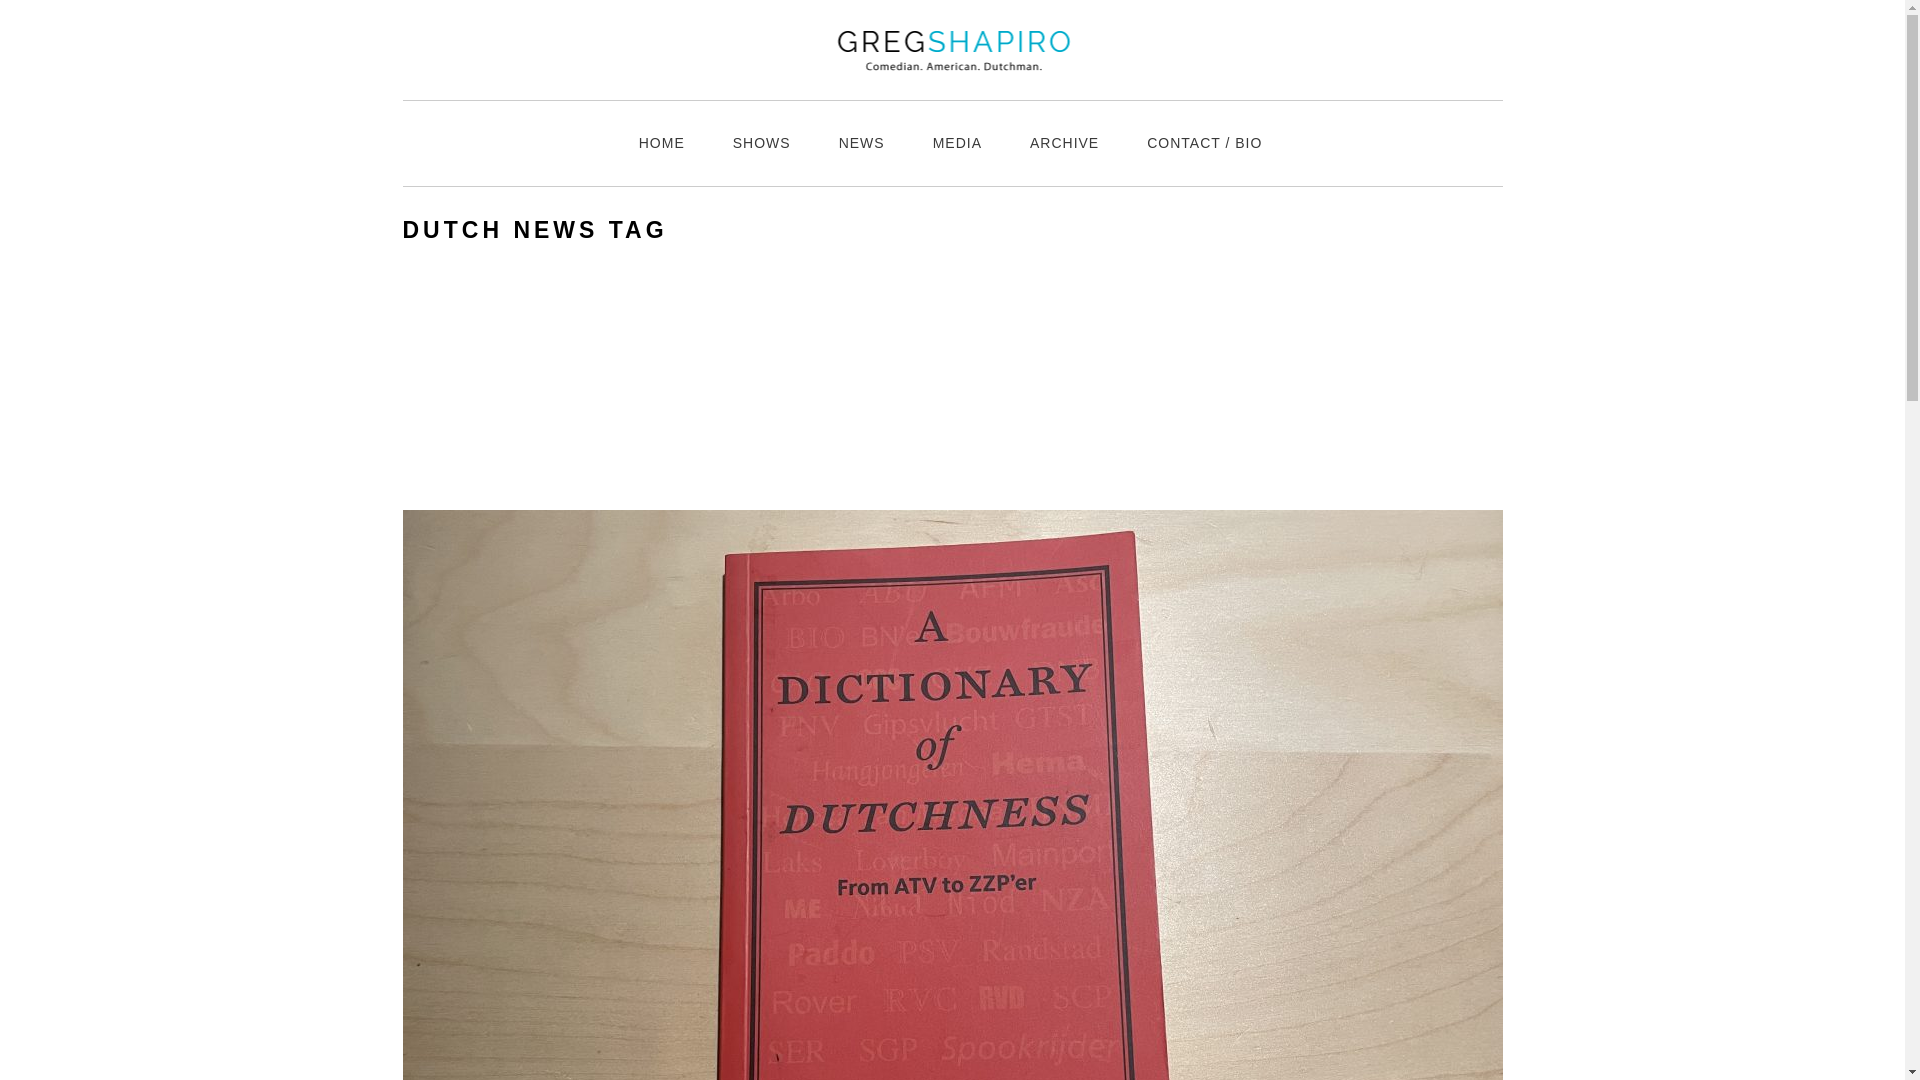  I want to click on ARCHIVE, so click(1064, 143).